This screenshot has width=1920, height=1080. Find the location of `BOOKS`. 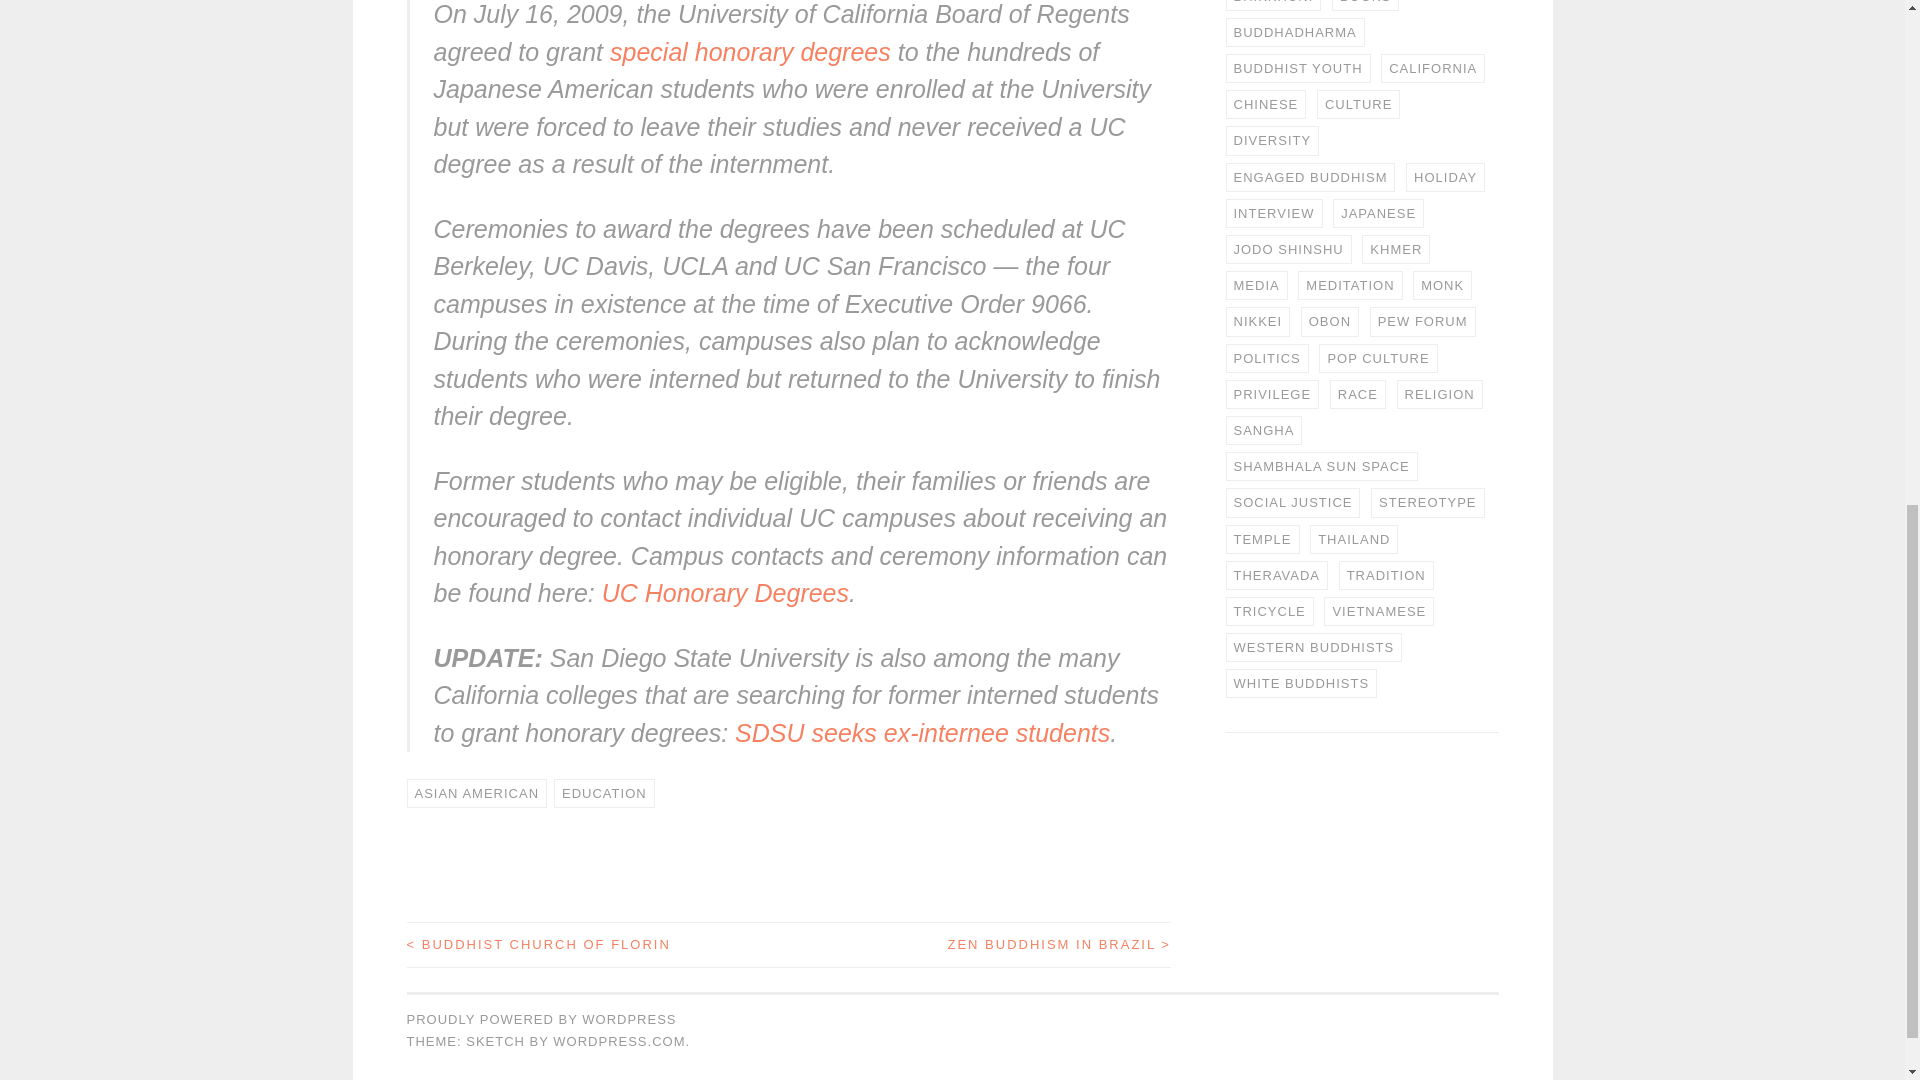

BOOKS is located at coordinates (1366, 5).